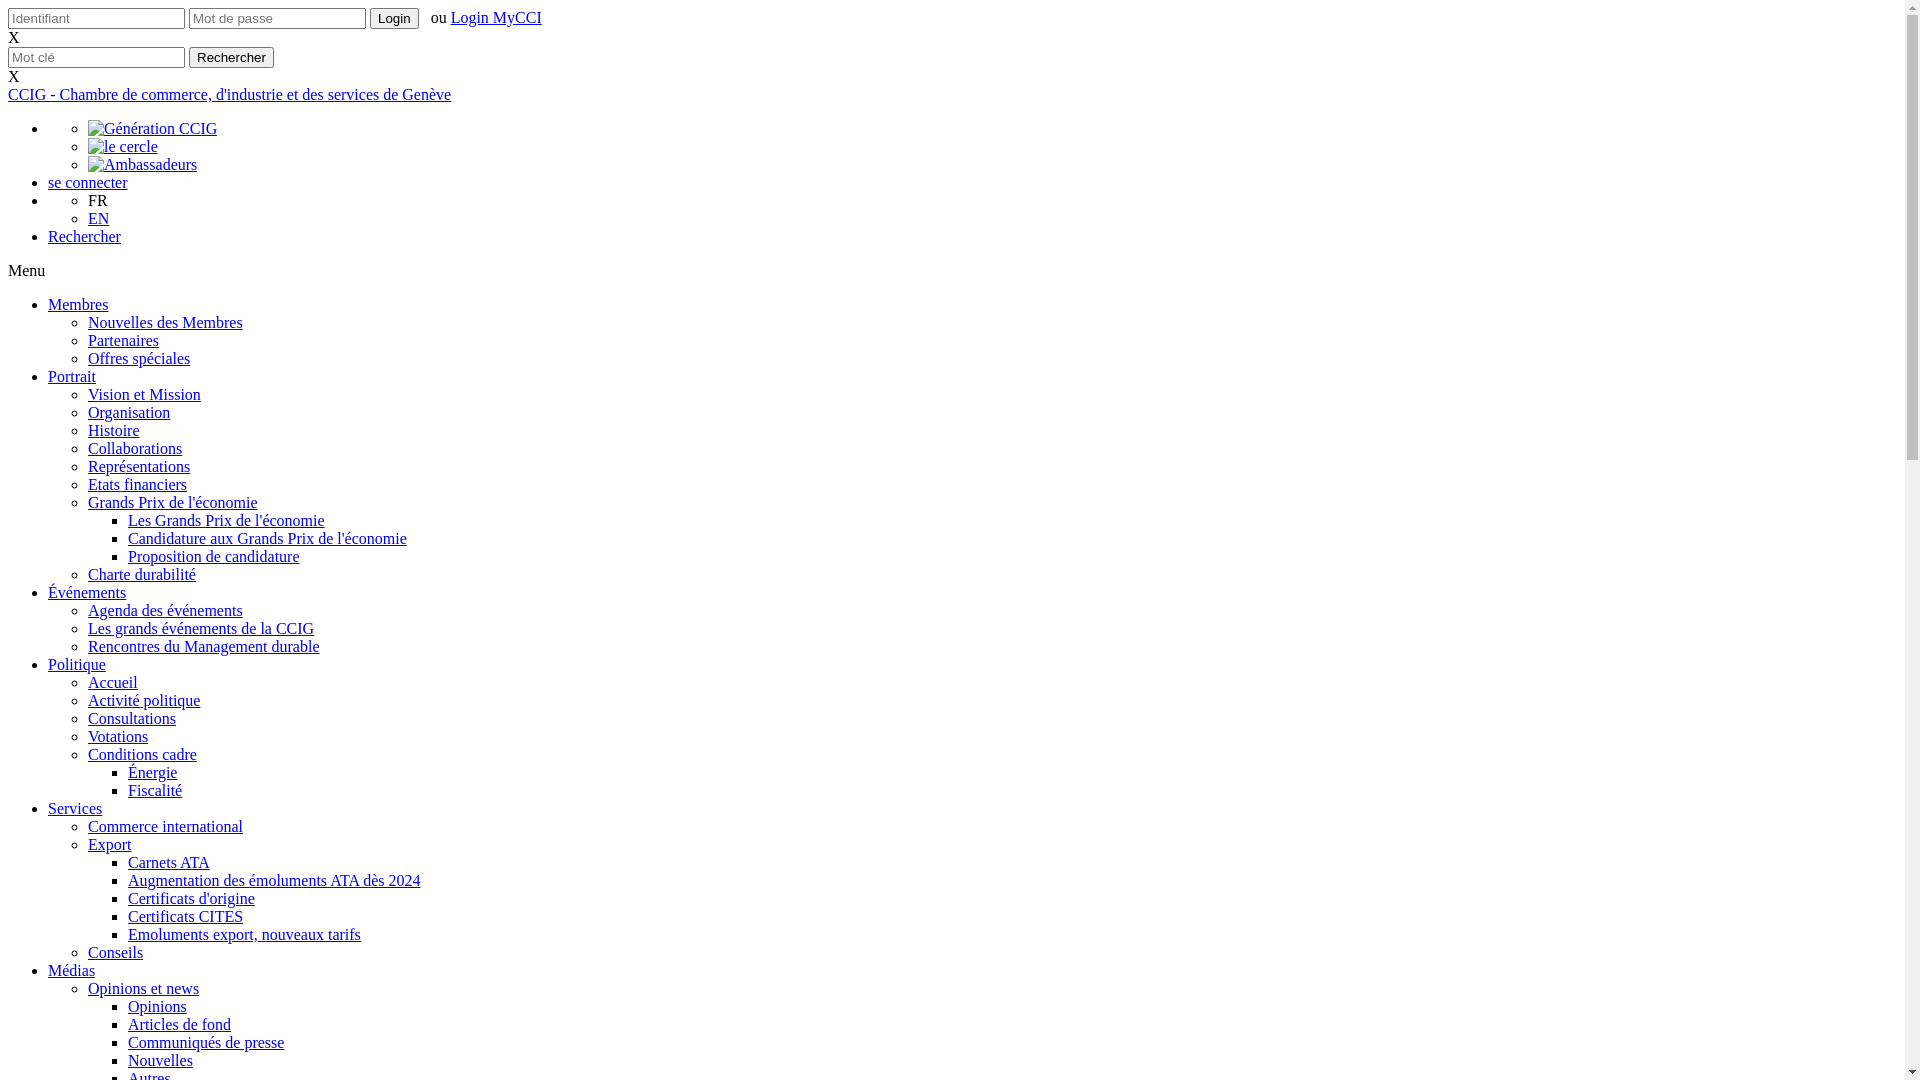 The width and height of the screenshot is (1920, 1080). Describe the element at coordinates (144, 394) in the screenshot. I see `Vision et Mission` at that location.